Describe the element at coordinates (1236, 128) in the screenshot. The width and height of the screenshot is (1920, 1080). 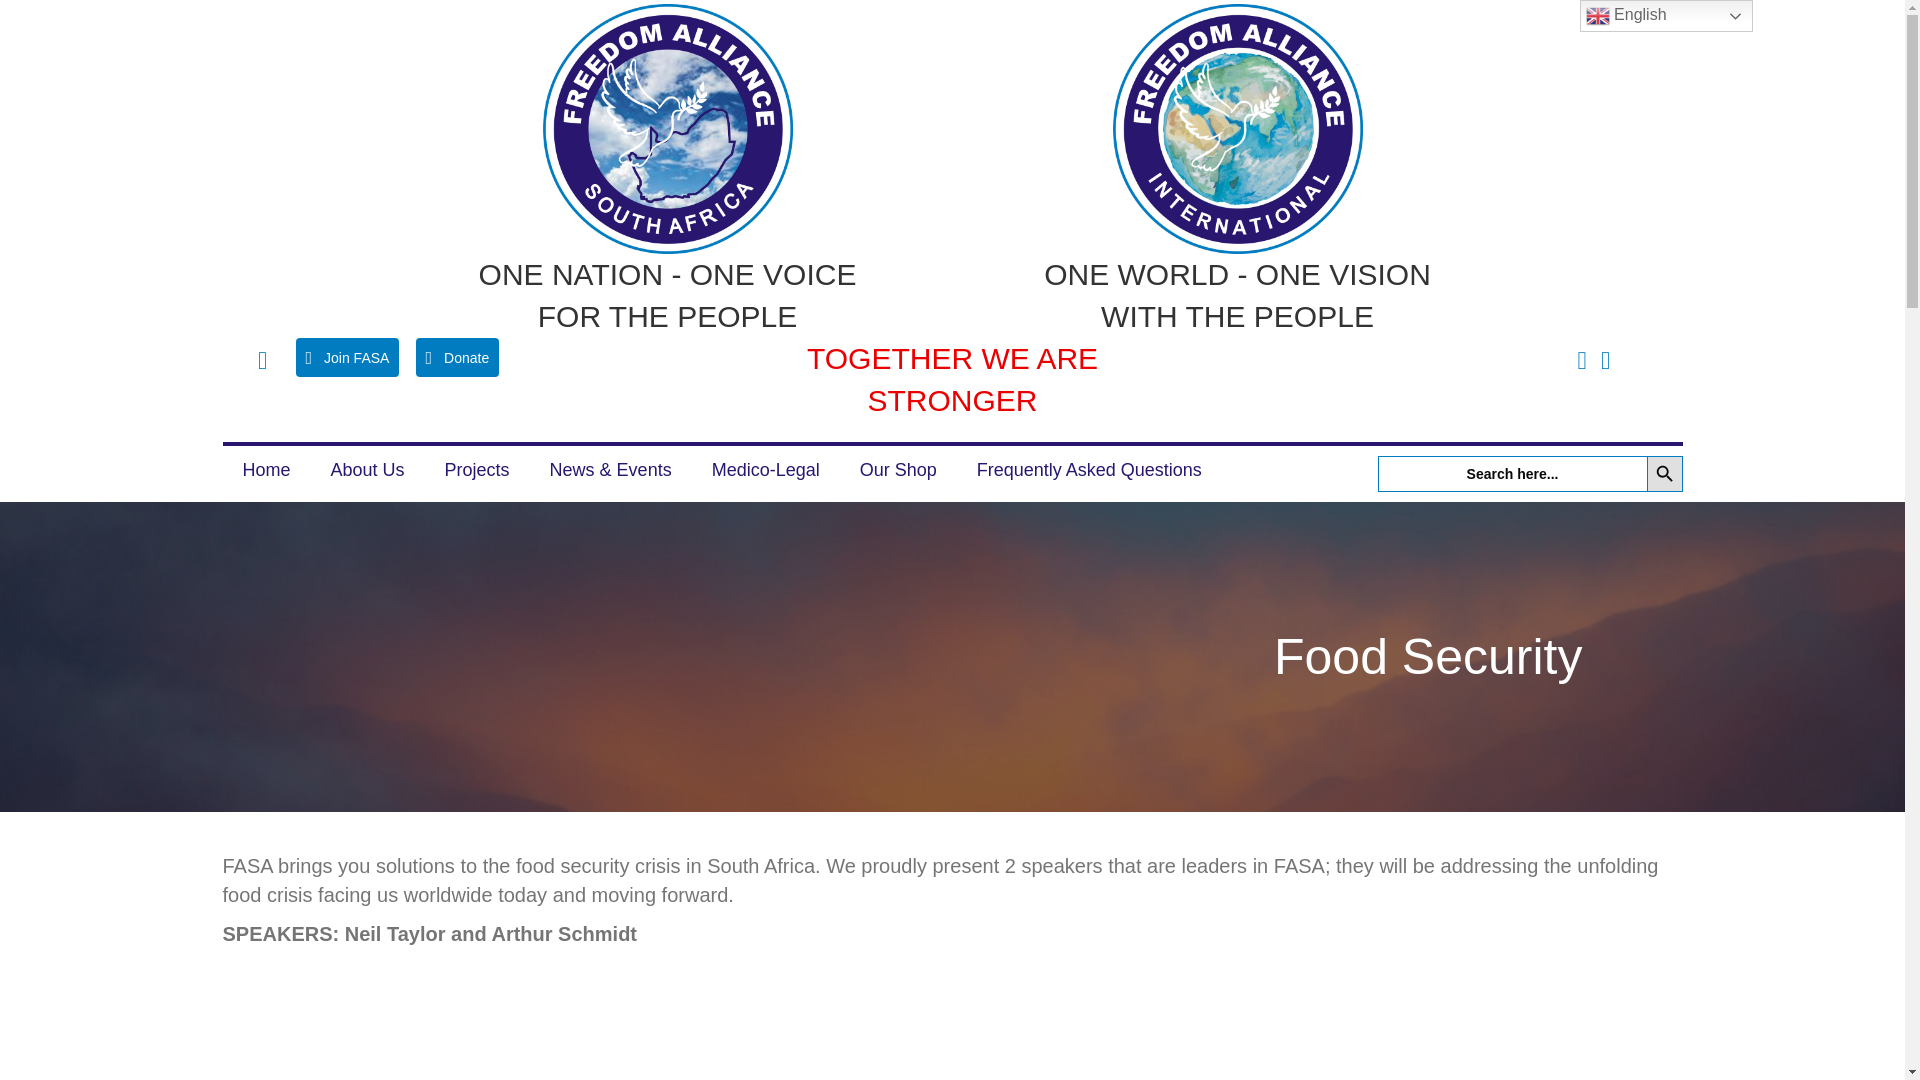
I see `878306ef-100b-4f86-baf7-9e1f114161b7` at that location.